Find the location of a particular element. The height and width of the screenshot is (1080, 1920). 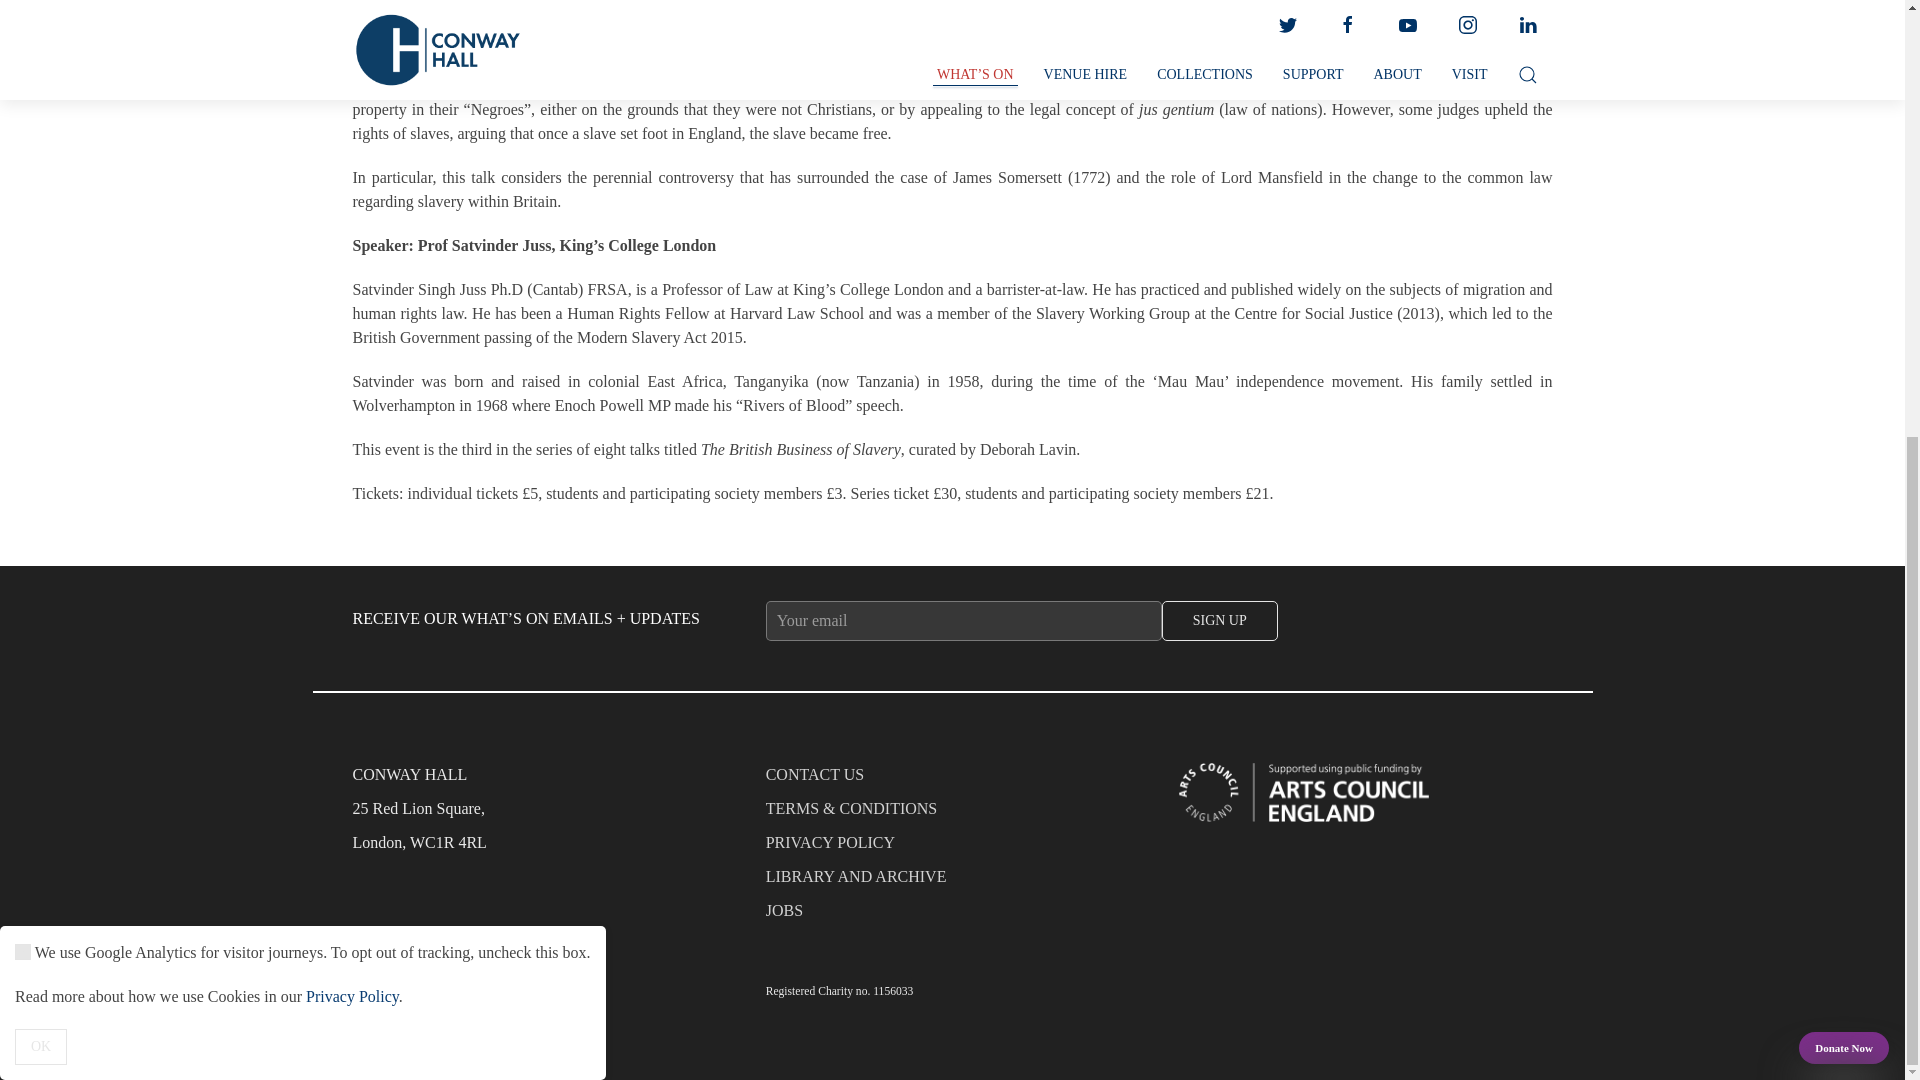

PRIVACY POLICY is located at coordinates (953, 848).